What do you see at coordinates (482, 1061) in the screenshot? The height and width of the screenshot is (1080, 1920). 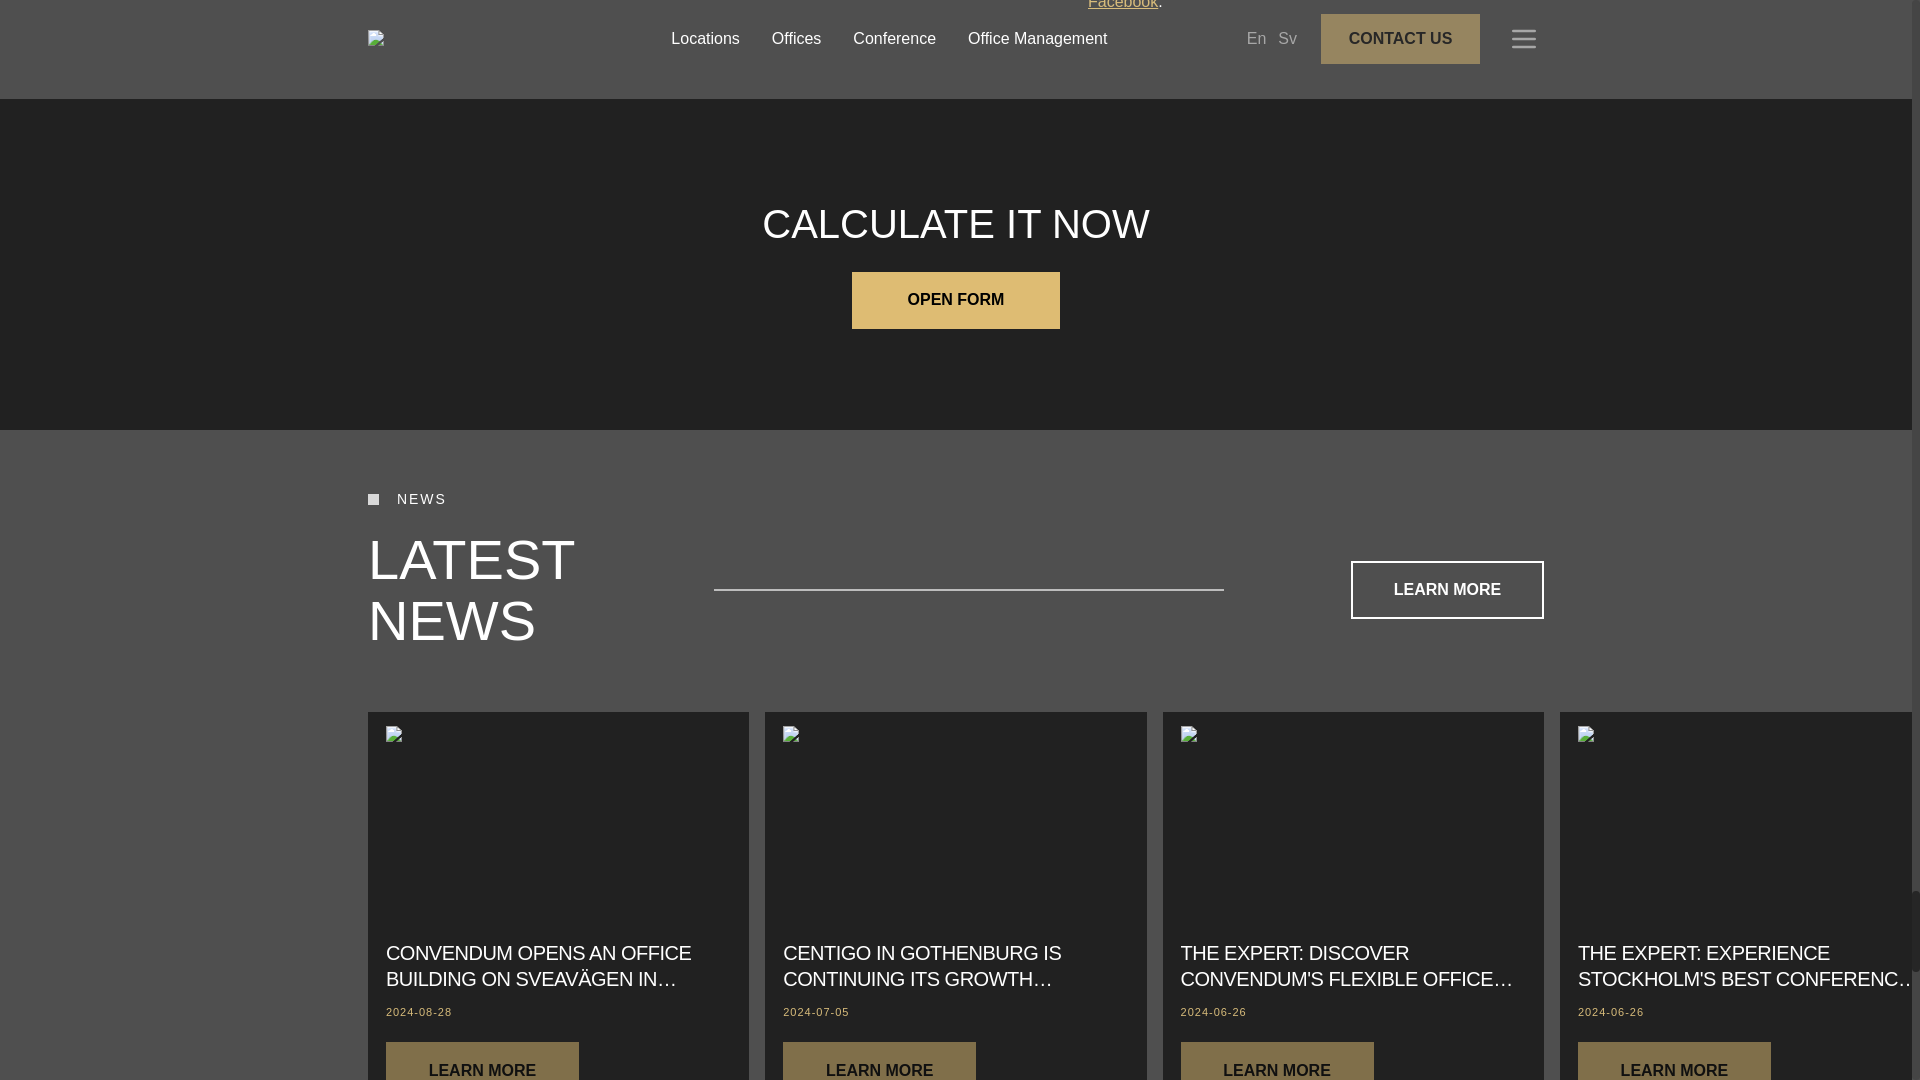 I see `LEARN MORE` at bounding box center [482, 1061].